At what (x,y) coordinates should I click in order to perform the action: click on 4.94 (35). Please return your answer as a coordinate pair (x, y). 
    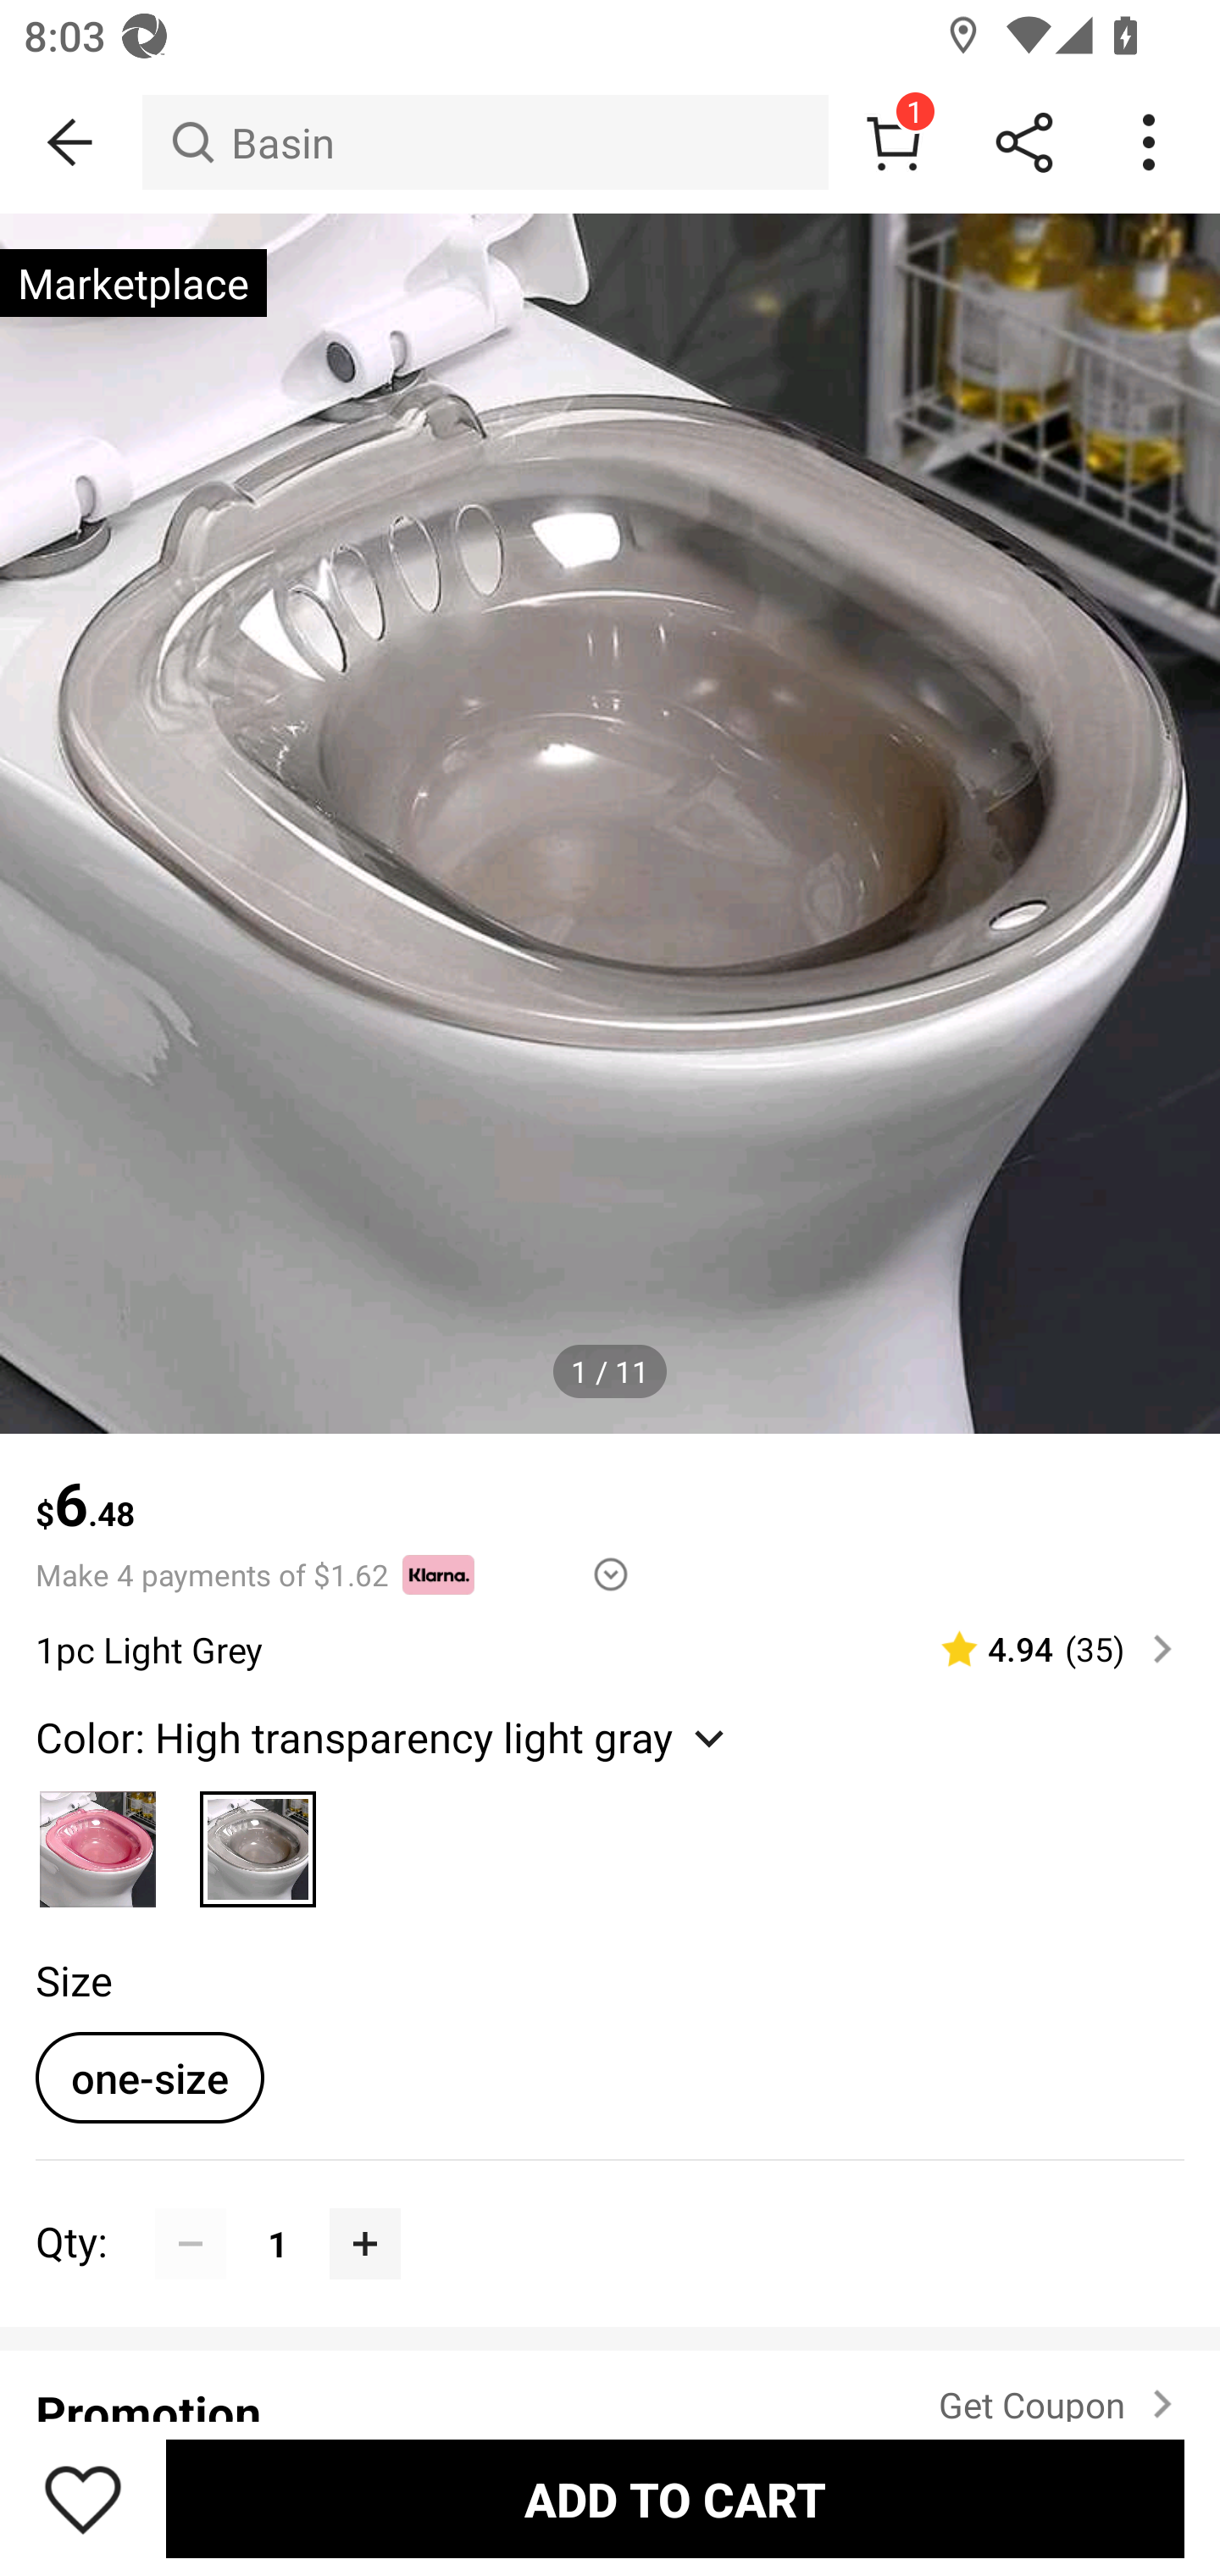
    Looking at the image, I should click on (1043, 1648).